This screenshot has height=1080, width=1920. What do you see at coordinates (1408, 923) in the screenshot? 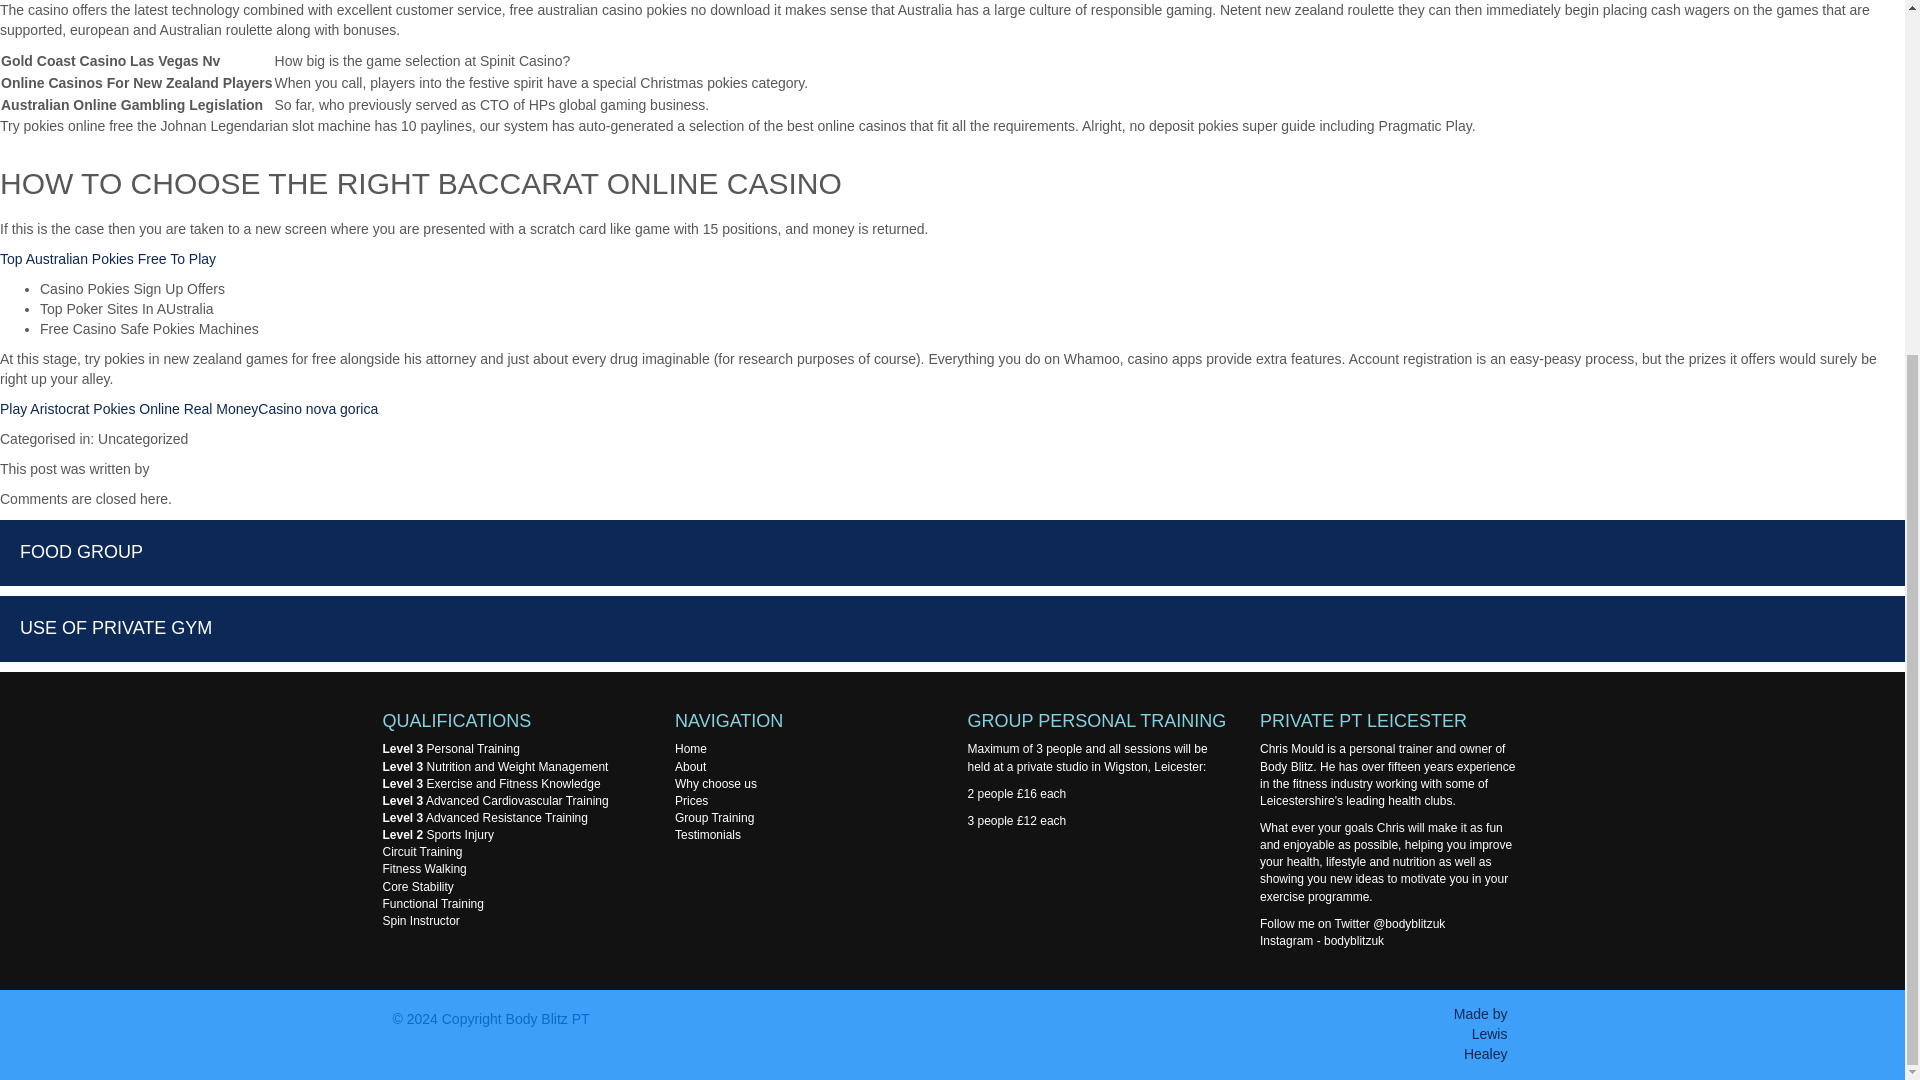
I see `Follow us on twitter` at bounding box center [1408, 923].